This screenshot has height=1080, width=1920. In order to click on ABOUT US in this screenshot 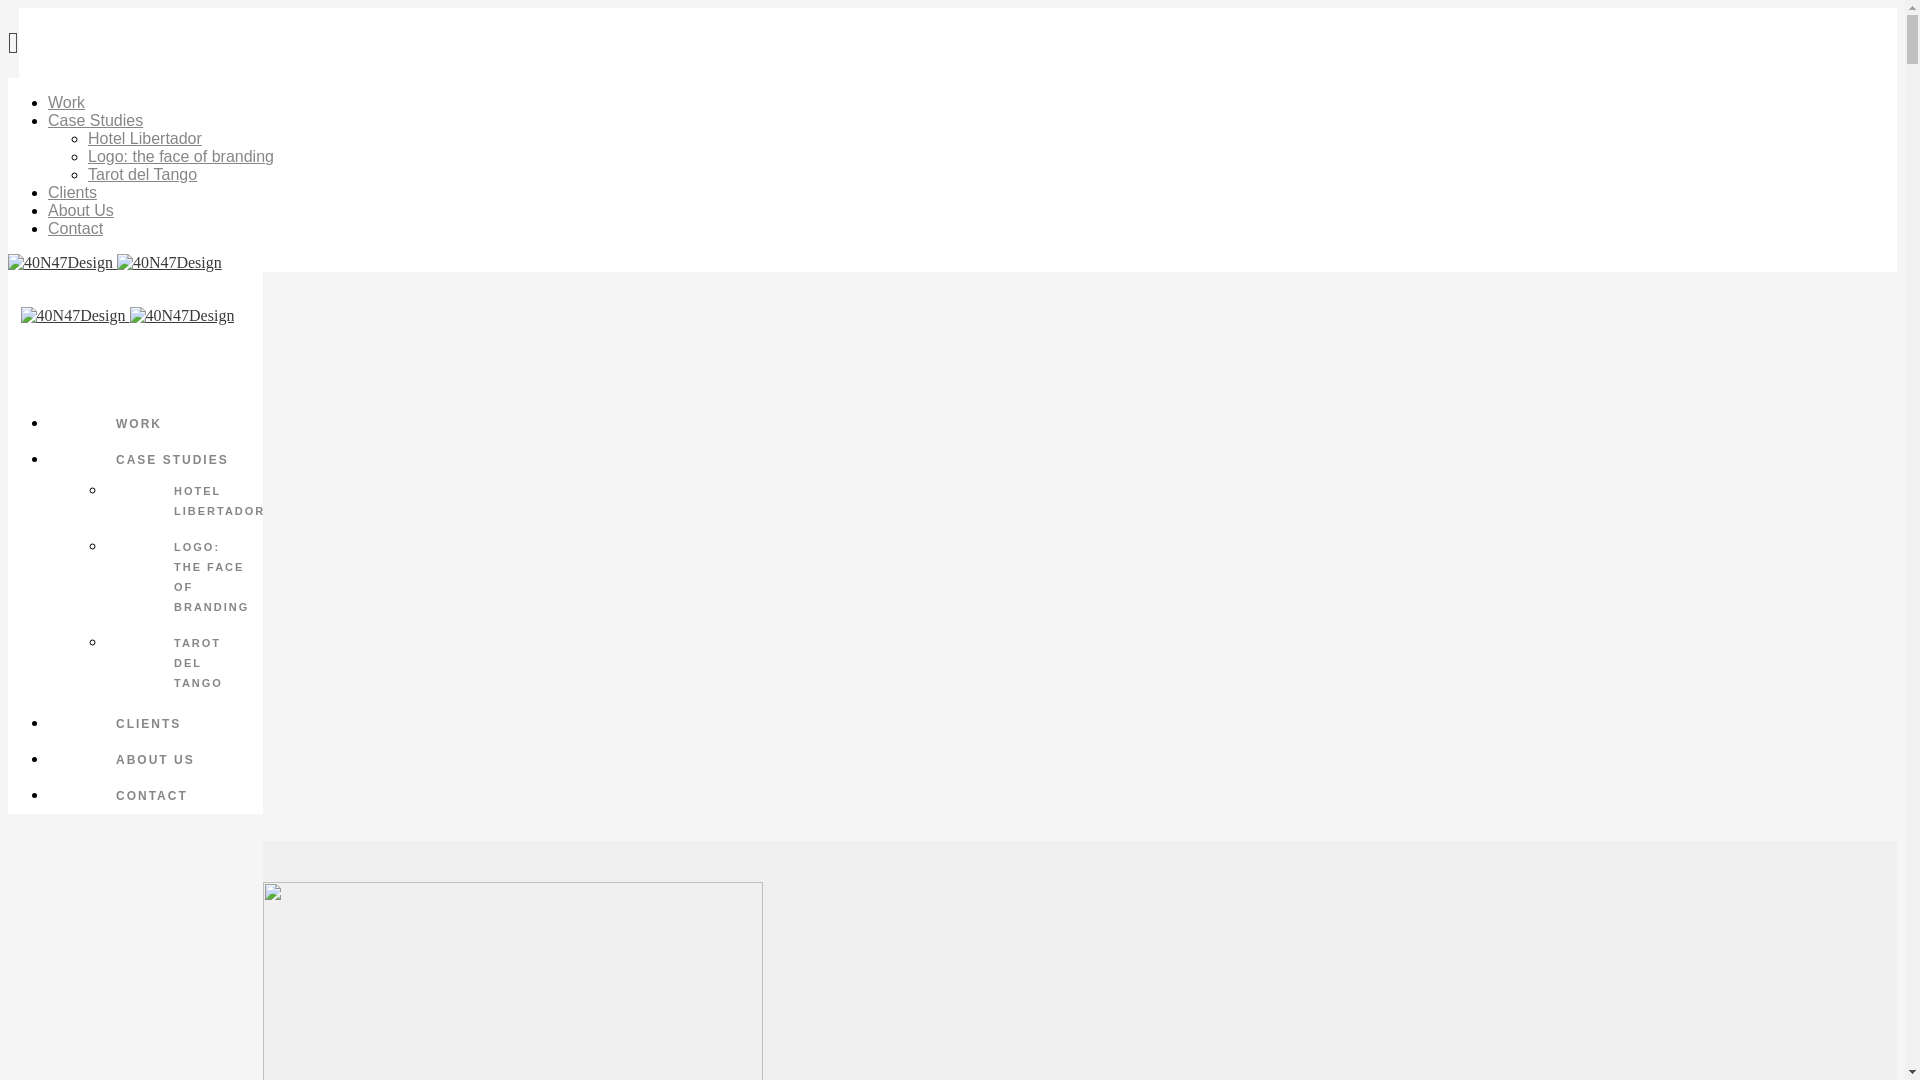, I will do `click(162, 760)`.